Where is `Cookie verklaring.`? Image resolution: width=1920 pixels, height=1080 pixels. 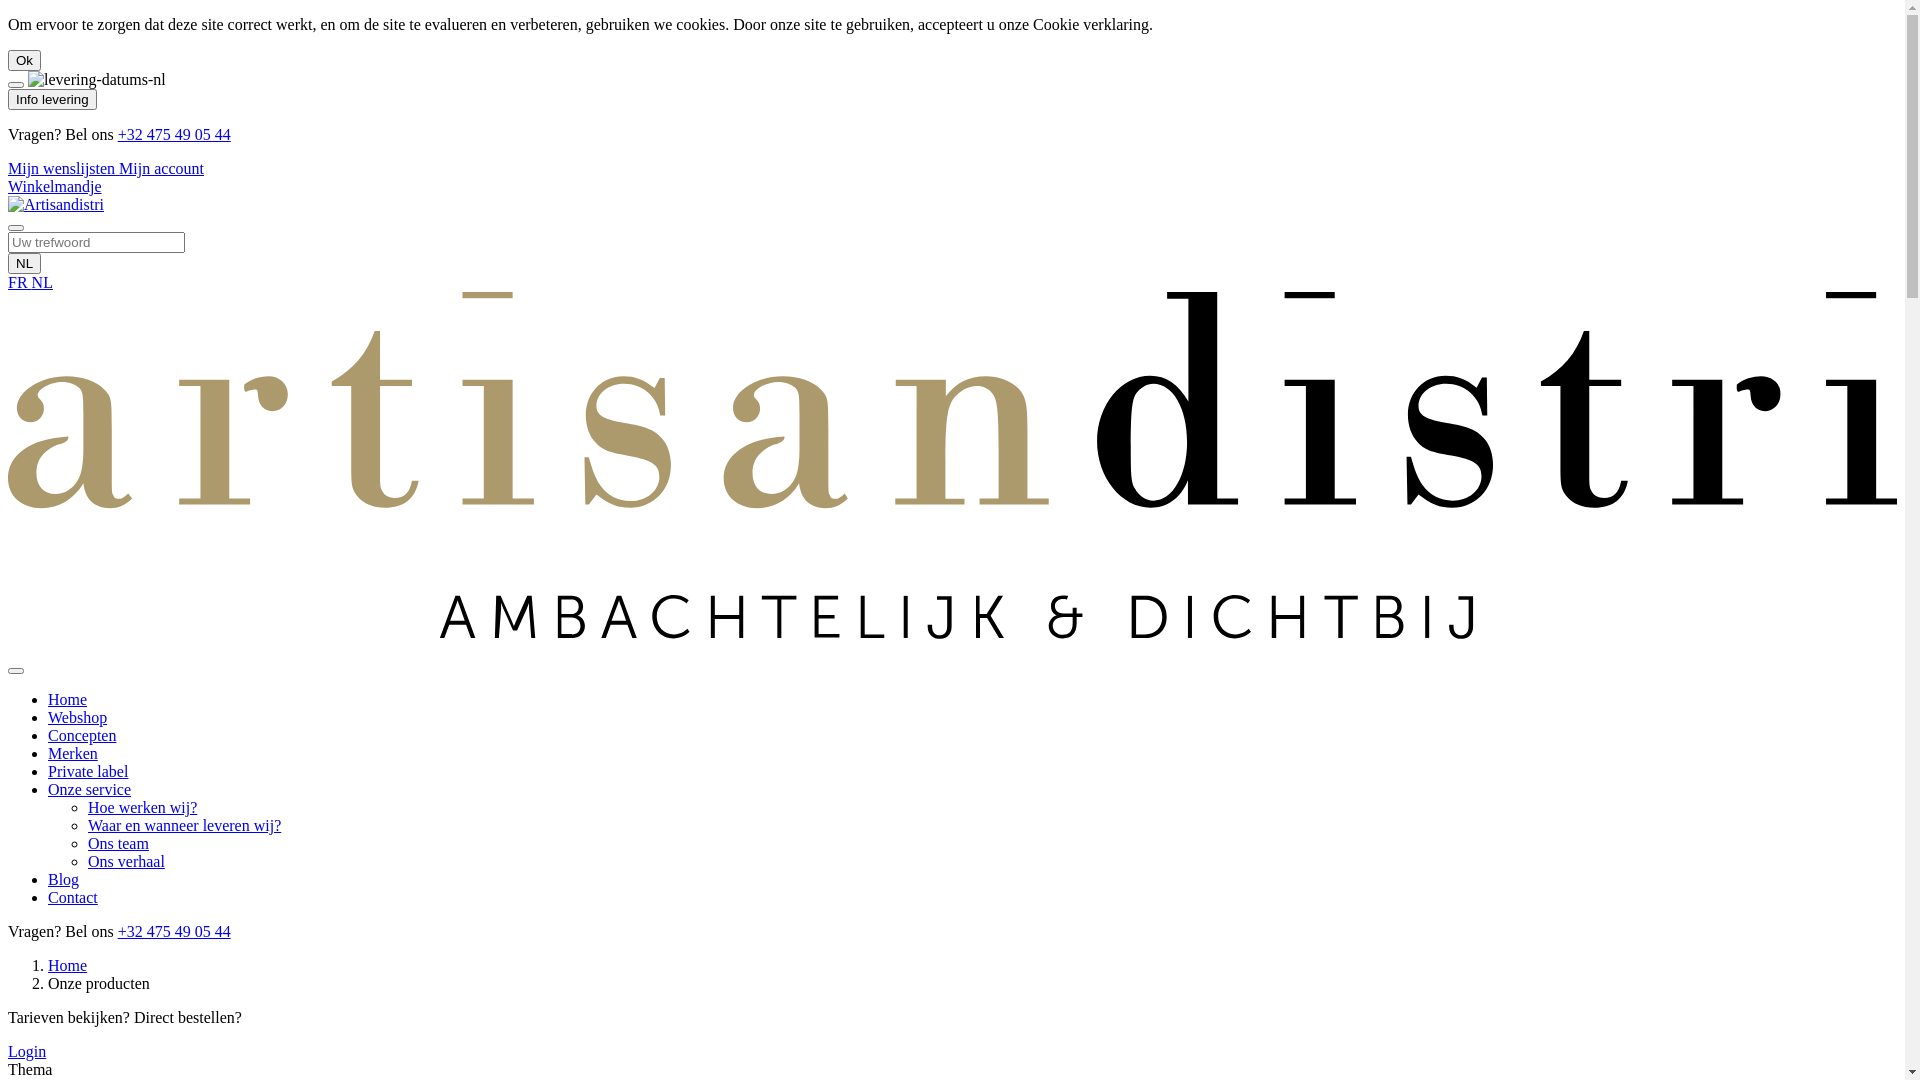 Cookie verklaring. is located at coordinates (1093, 24).